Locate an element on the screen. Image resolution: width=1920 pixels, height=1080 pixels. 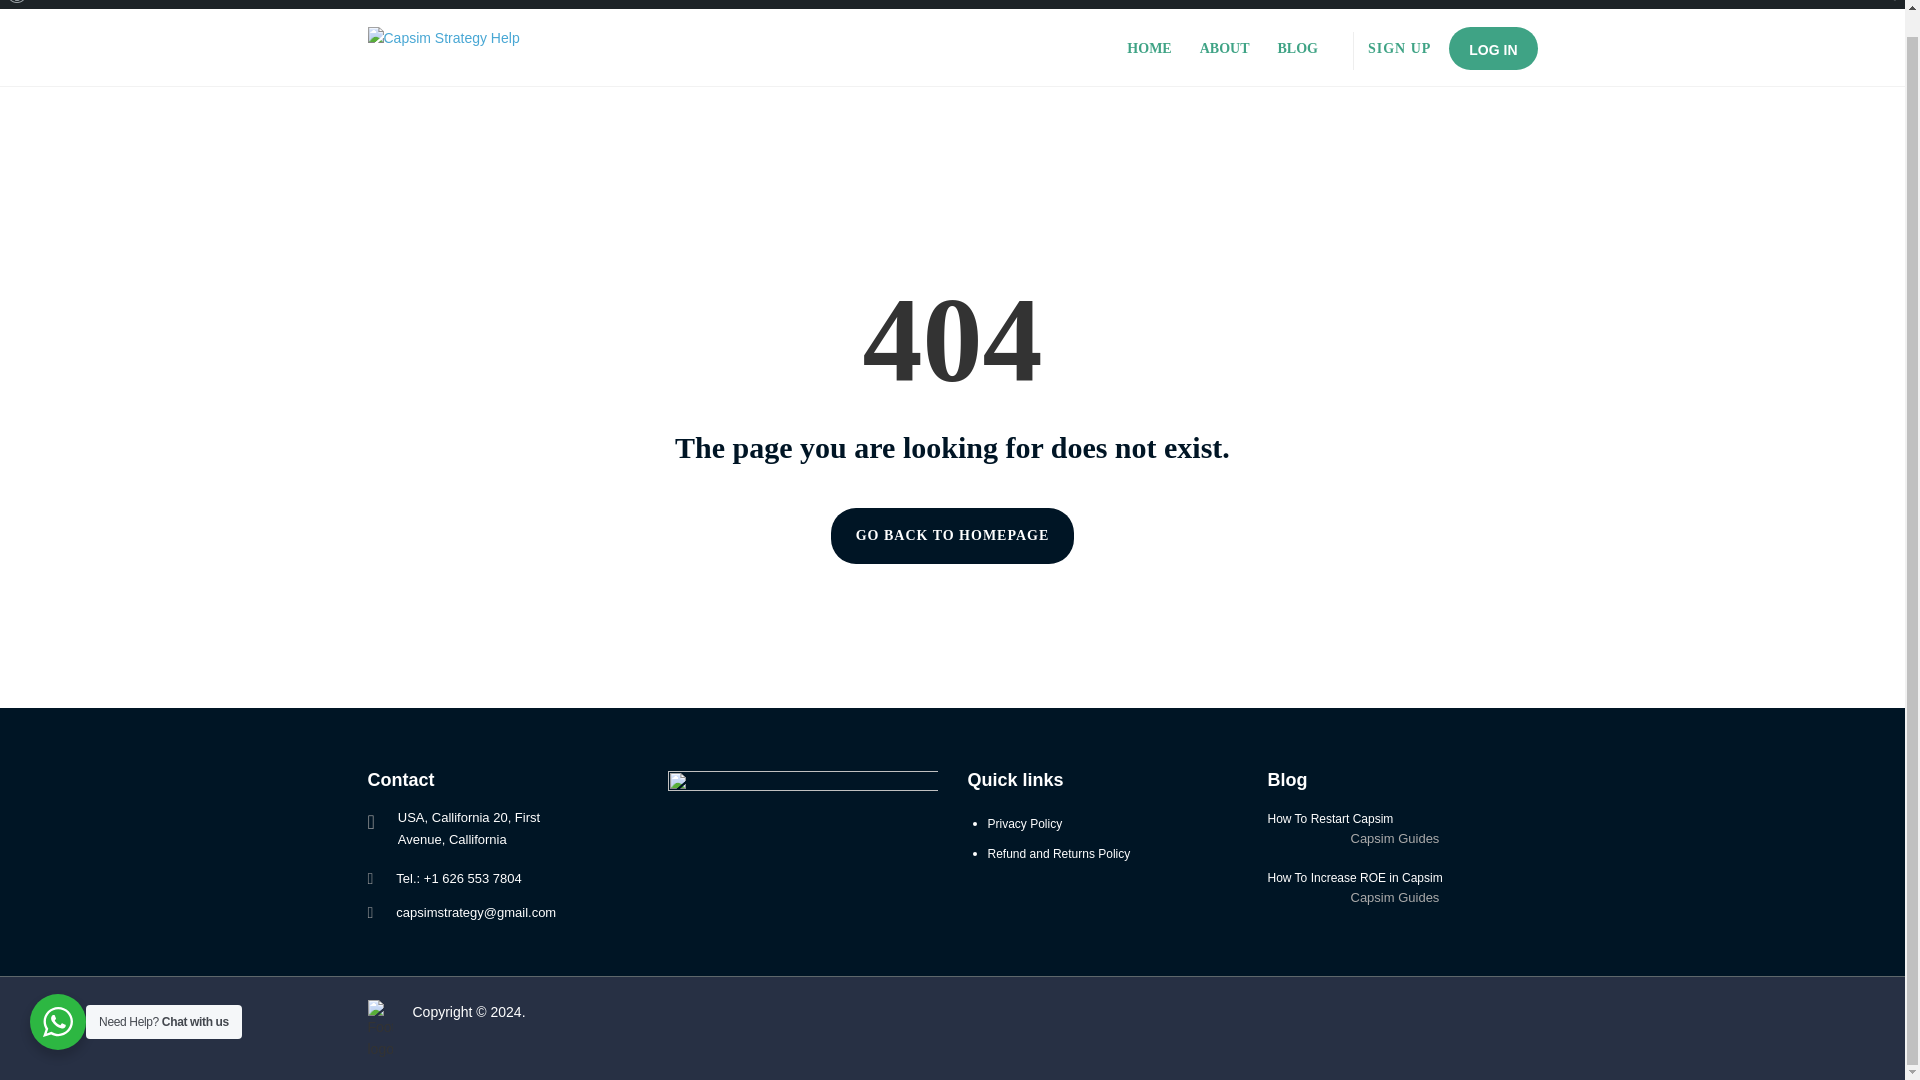
How To Restart Capsim is located at coordinates (1402, 819).